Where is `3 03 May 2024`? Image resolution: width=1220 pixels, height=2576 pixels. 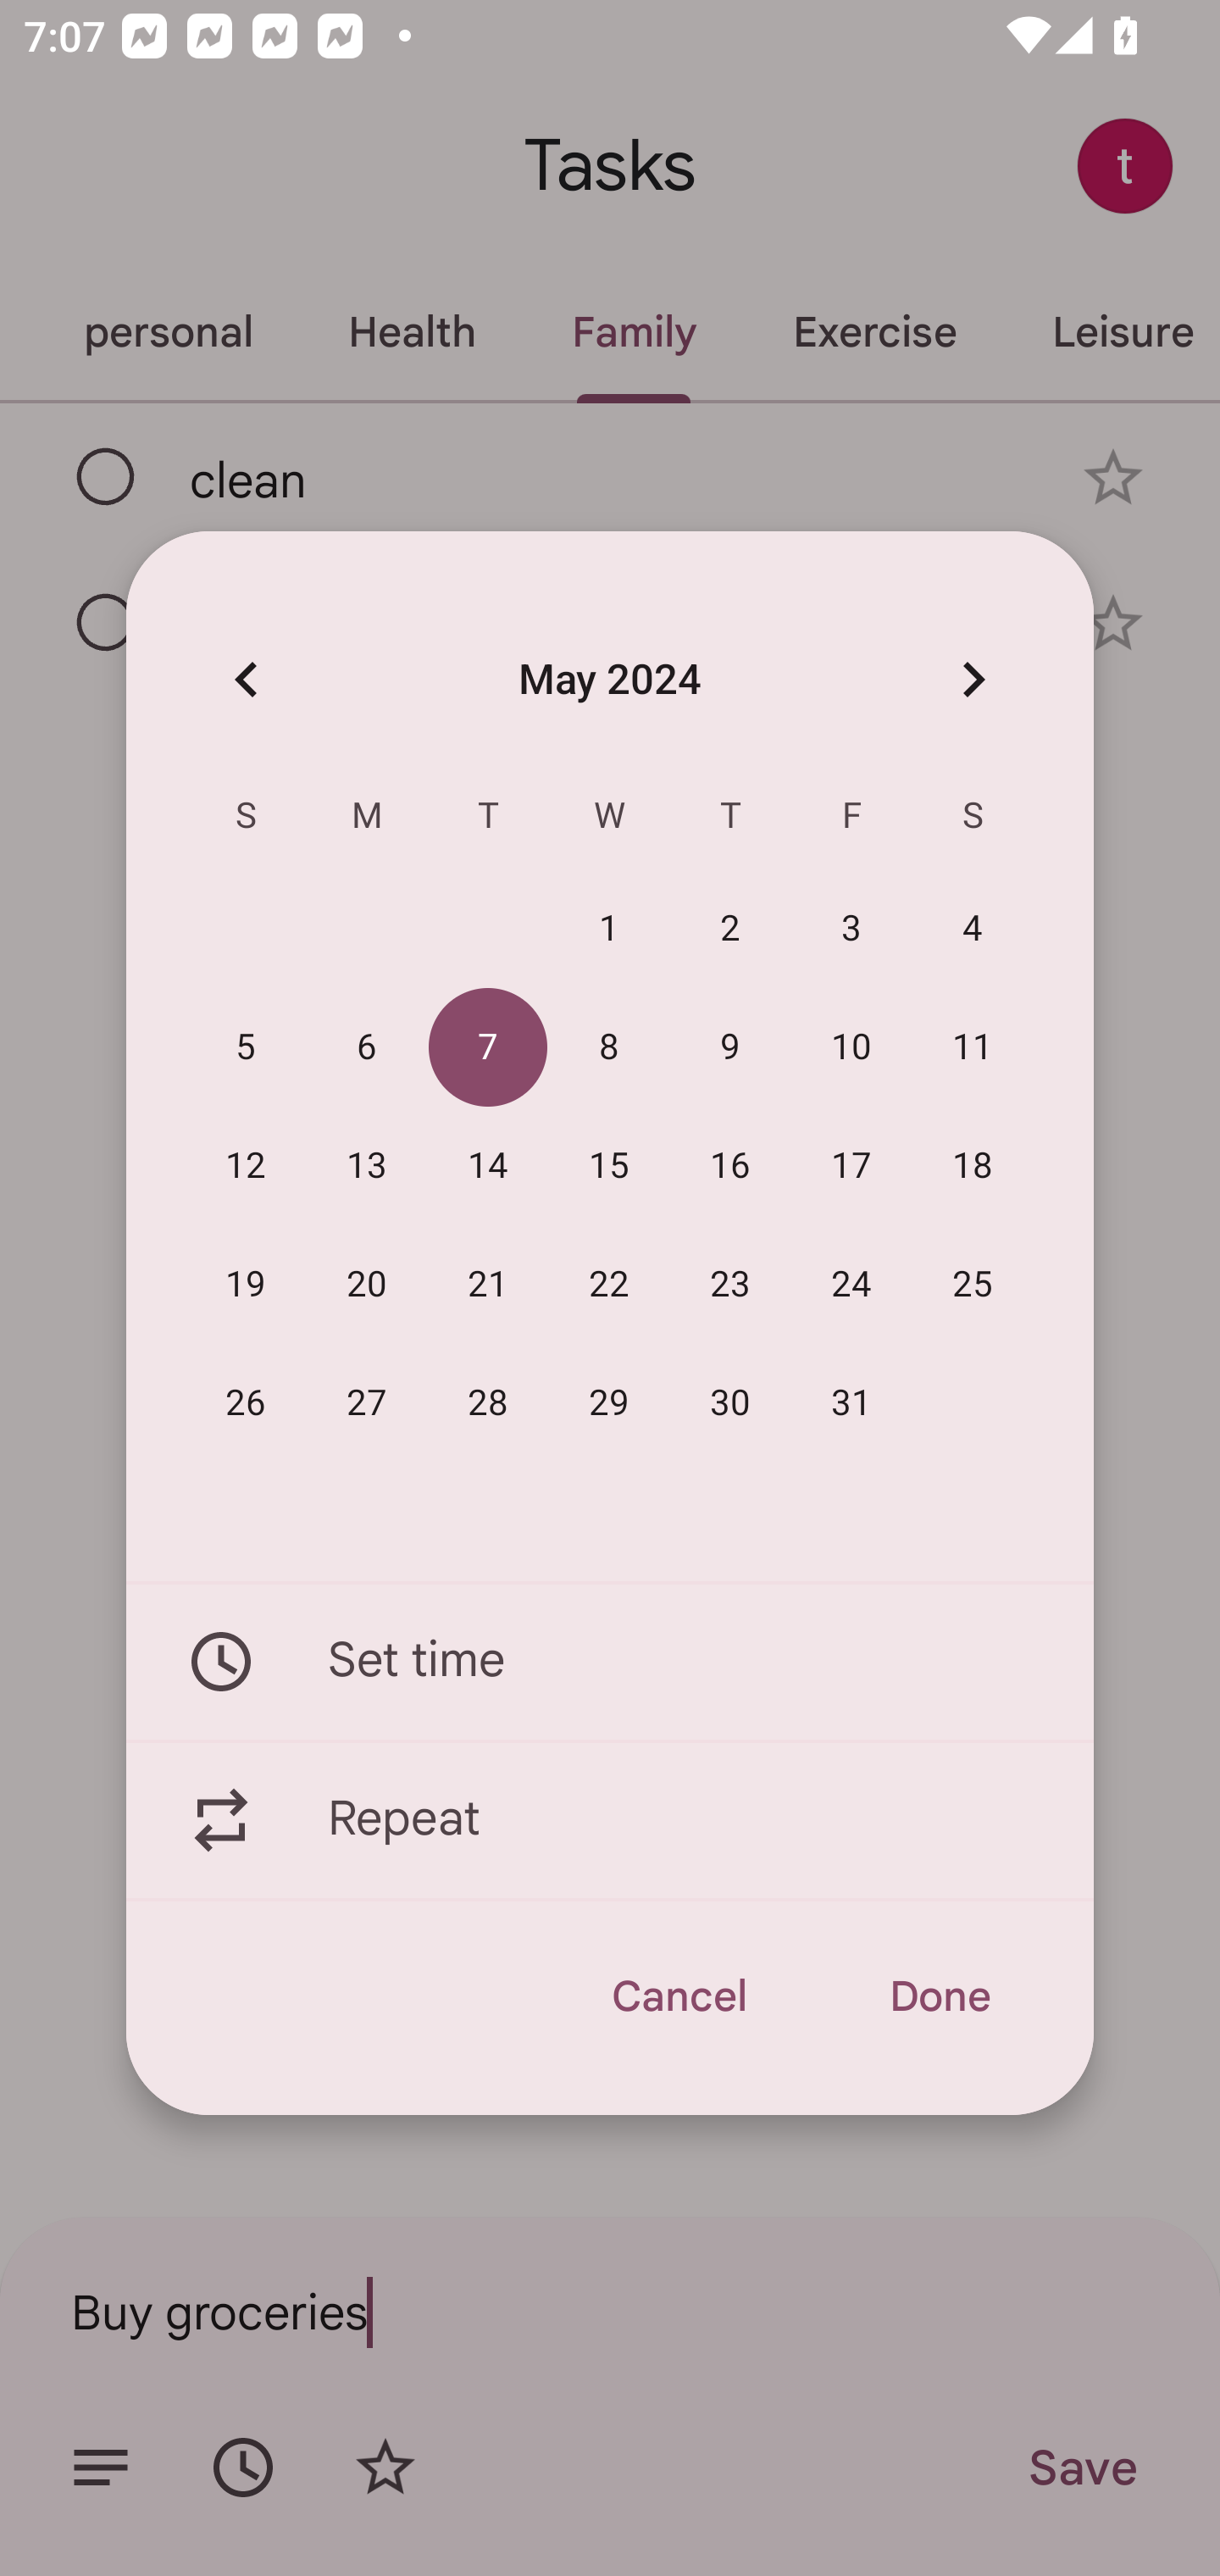 3 03 May 2024 is located at coordinates (852, 930).